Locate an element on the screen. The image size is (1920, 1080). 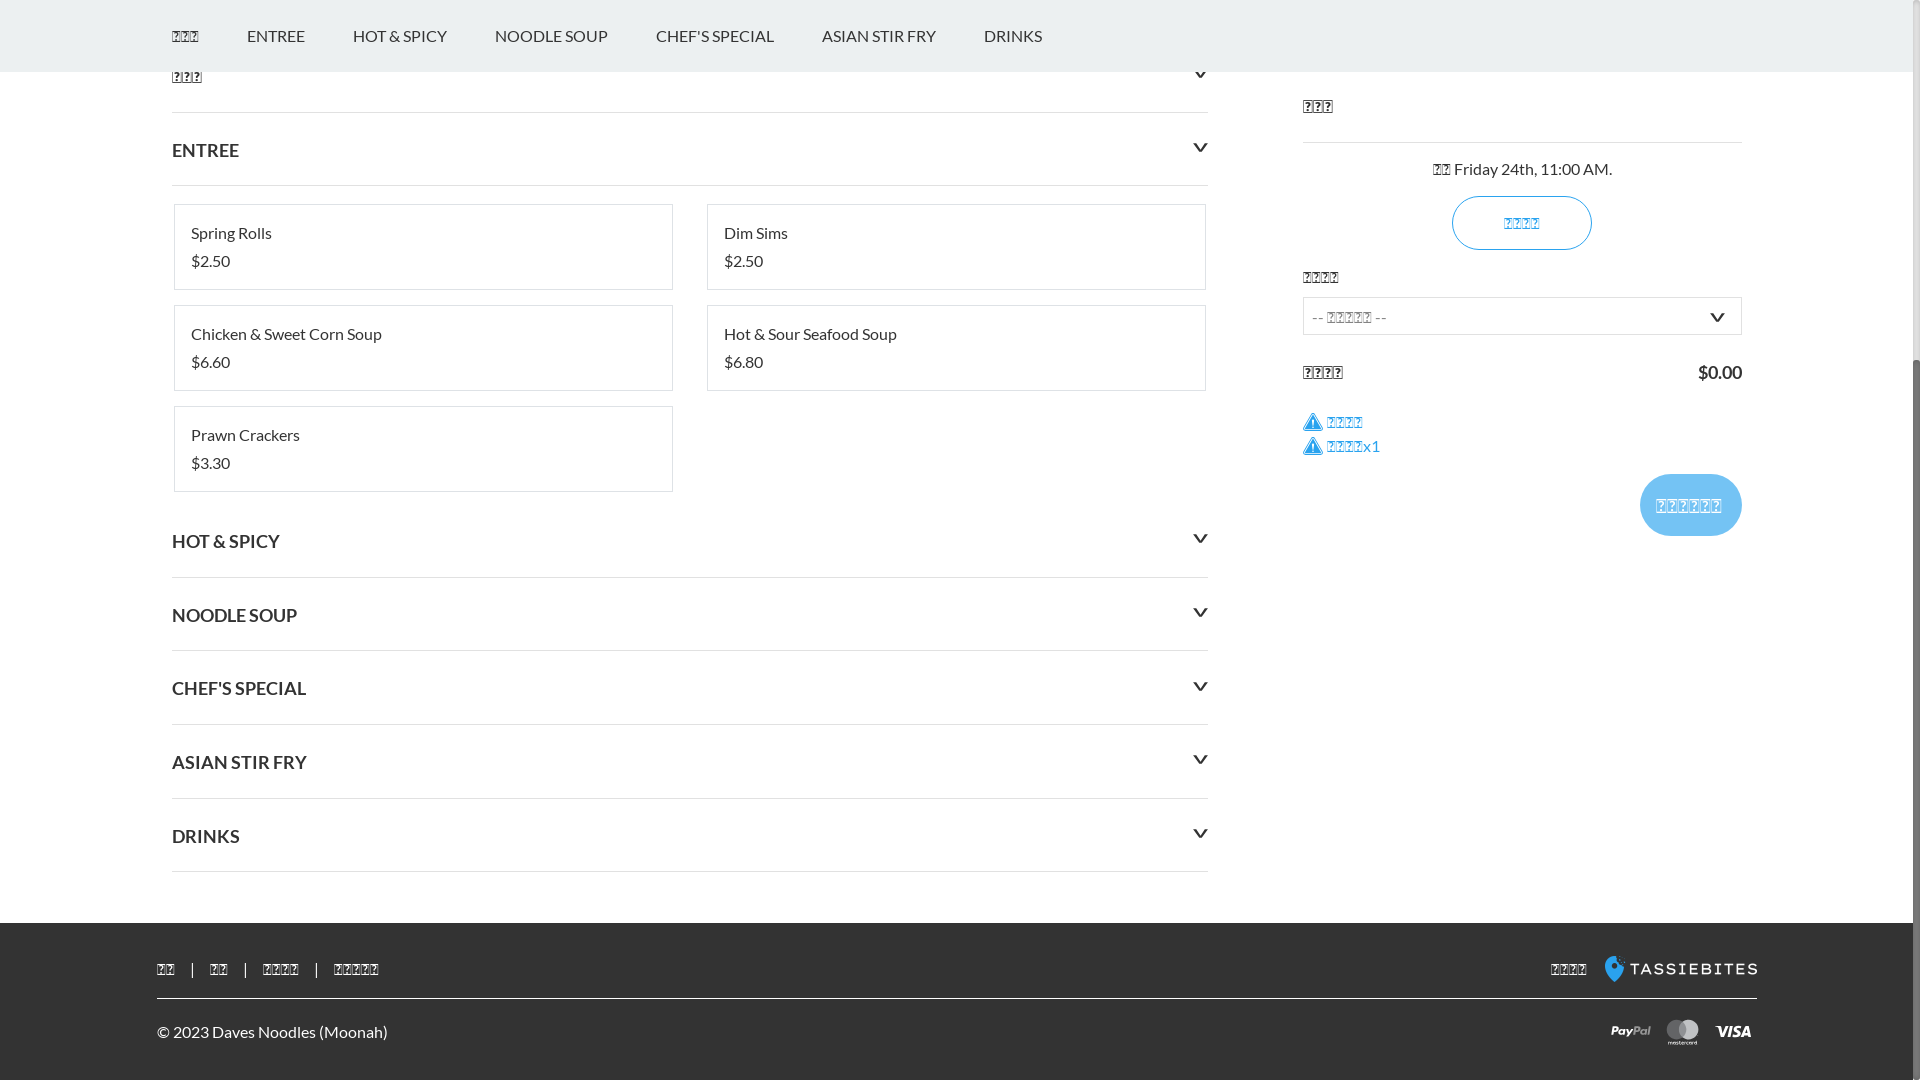
Dim Sims
$2.50 is located at coordinates (956, 787).